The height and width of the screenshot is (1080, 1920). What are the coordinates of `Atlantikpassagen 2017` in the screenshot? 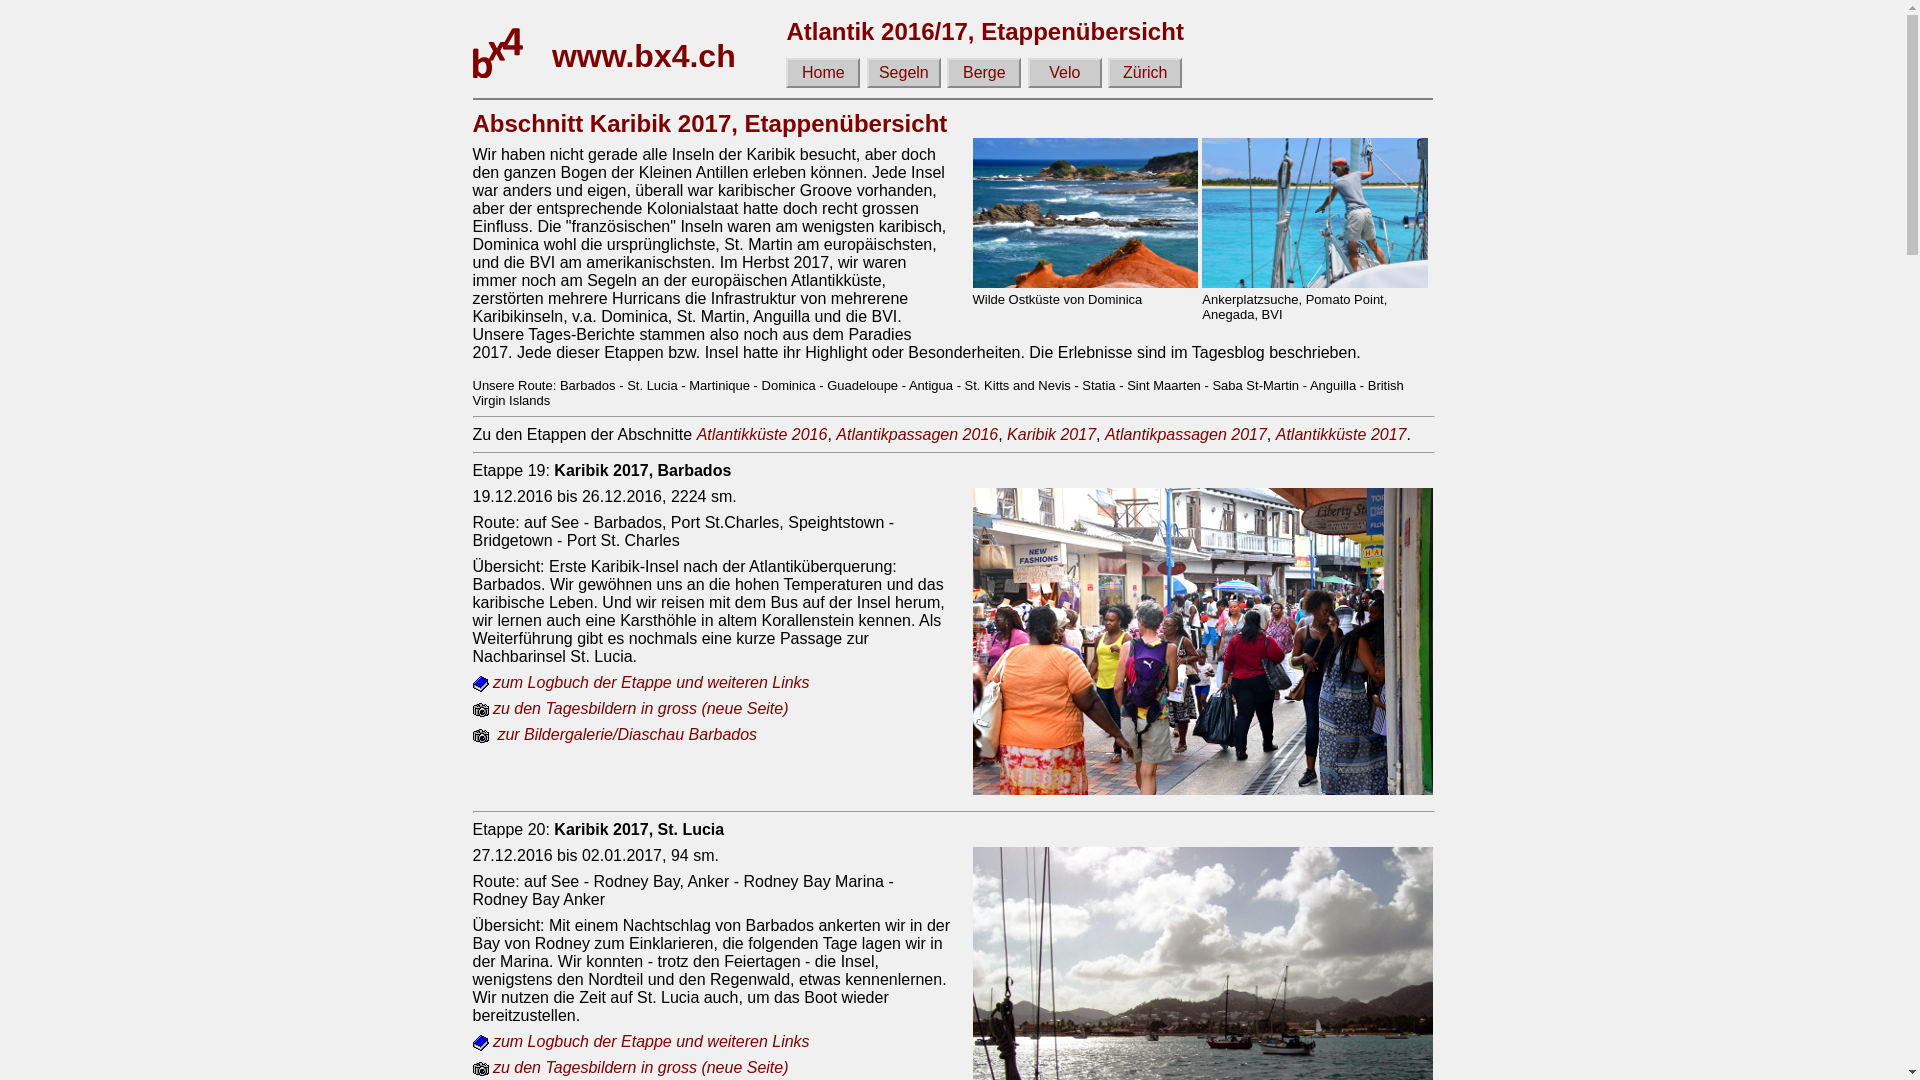 It's located at (1186, 434).